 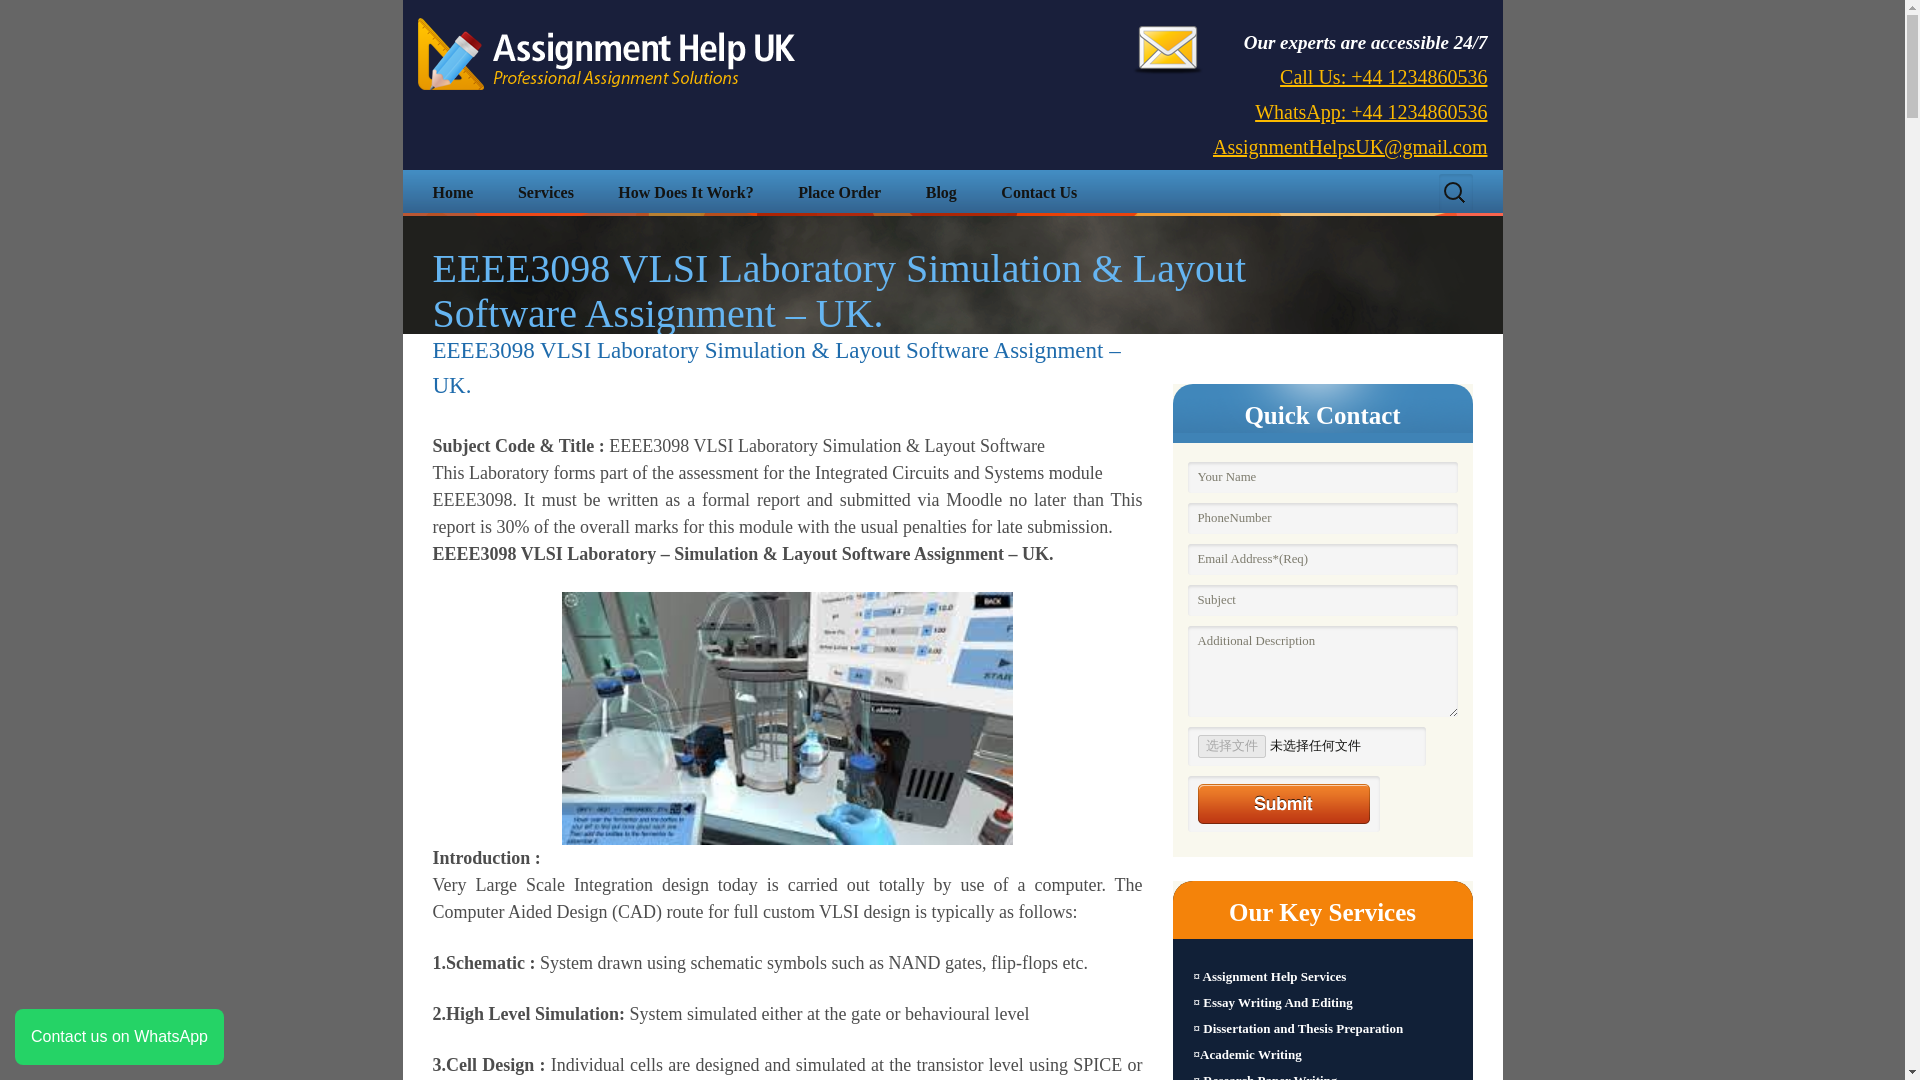 I want to click on Blog, so click(x=942, y=192).